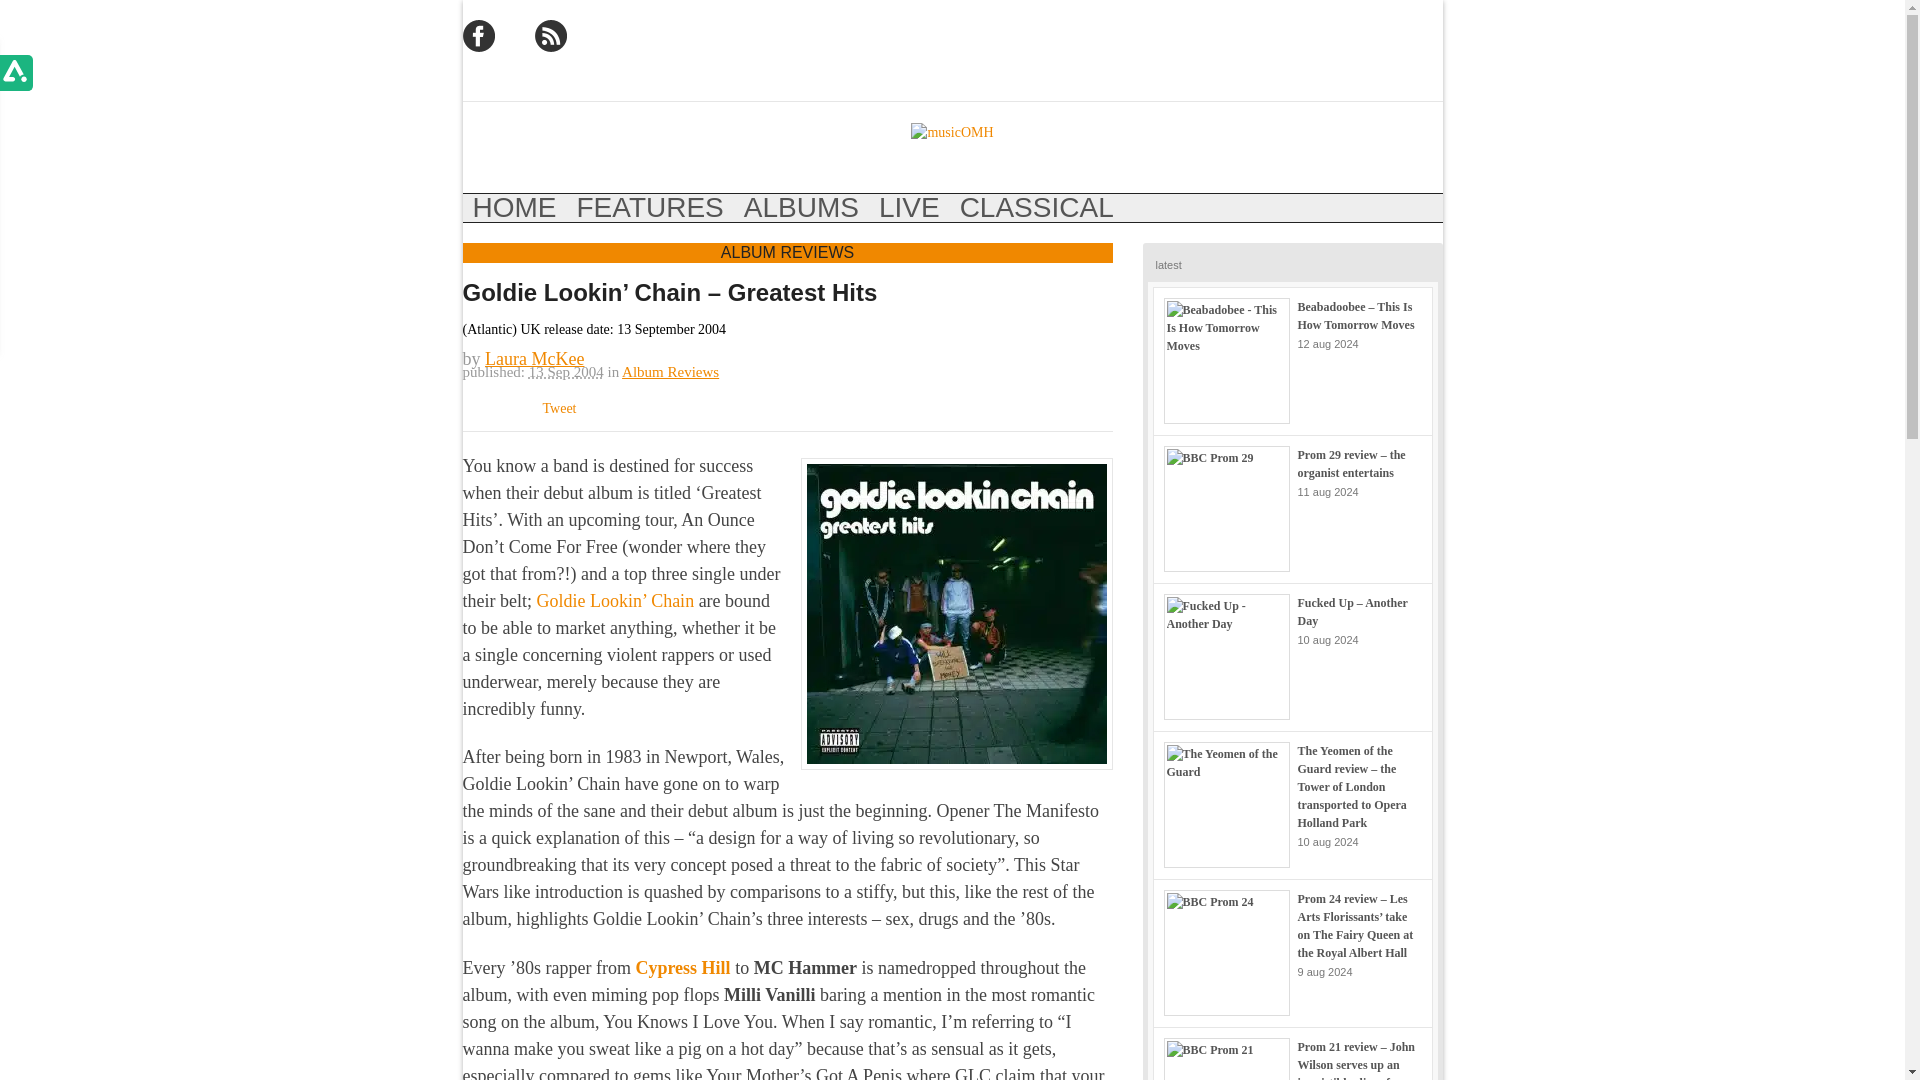 This screenshot has width=1920, height=1080. What do you see at coordinates (910, 208) in the screenshot?
I see `live music reviews` at bounding box center [910, 208].